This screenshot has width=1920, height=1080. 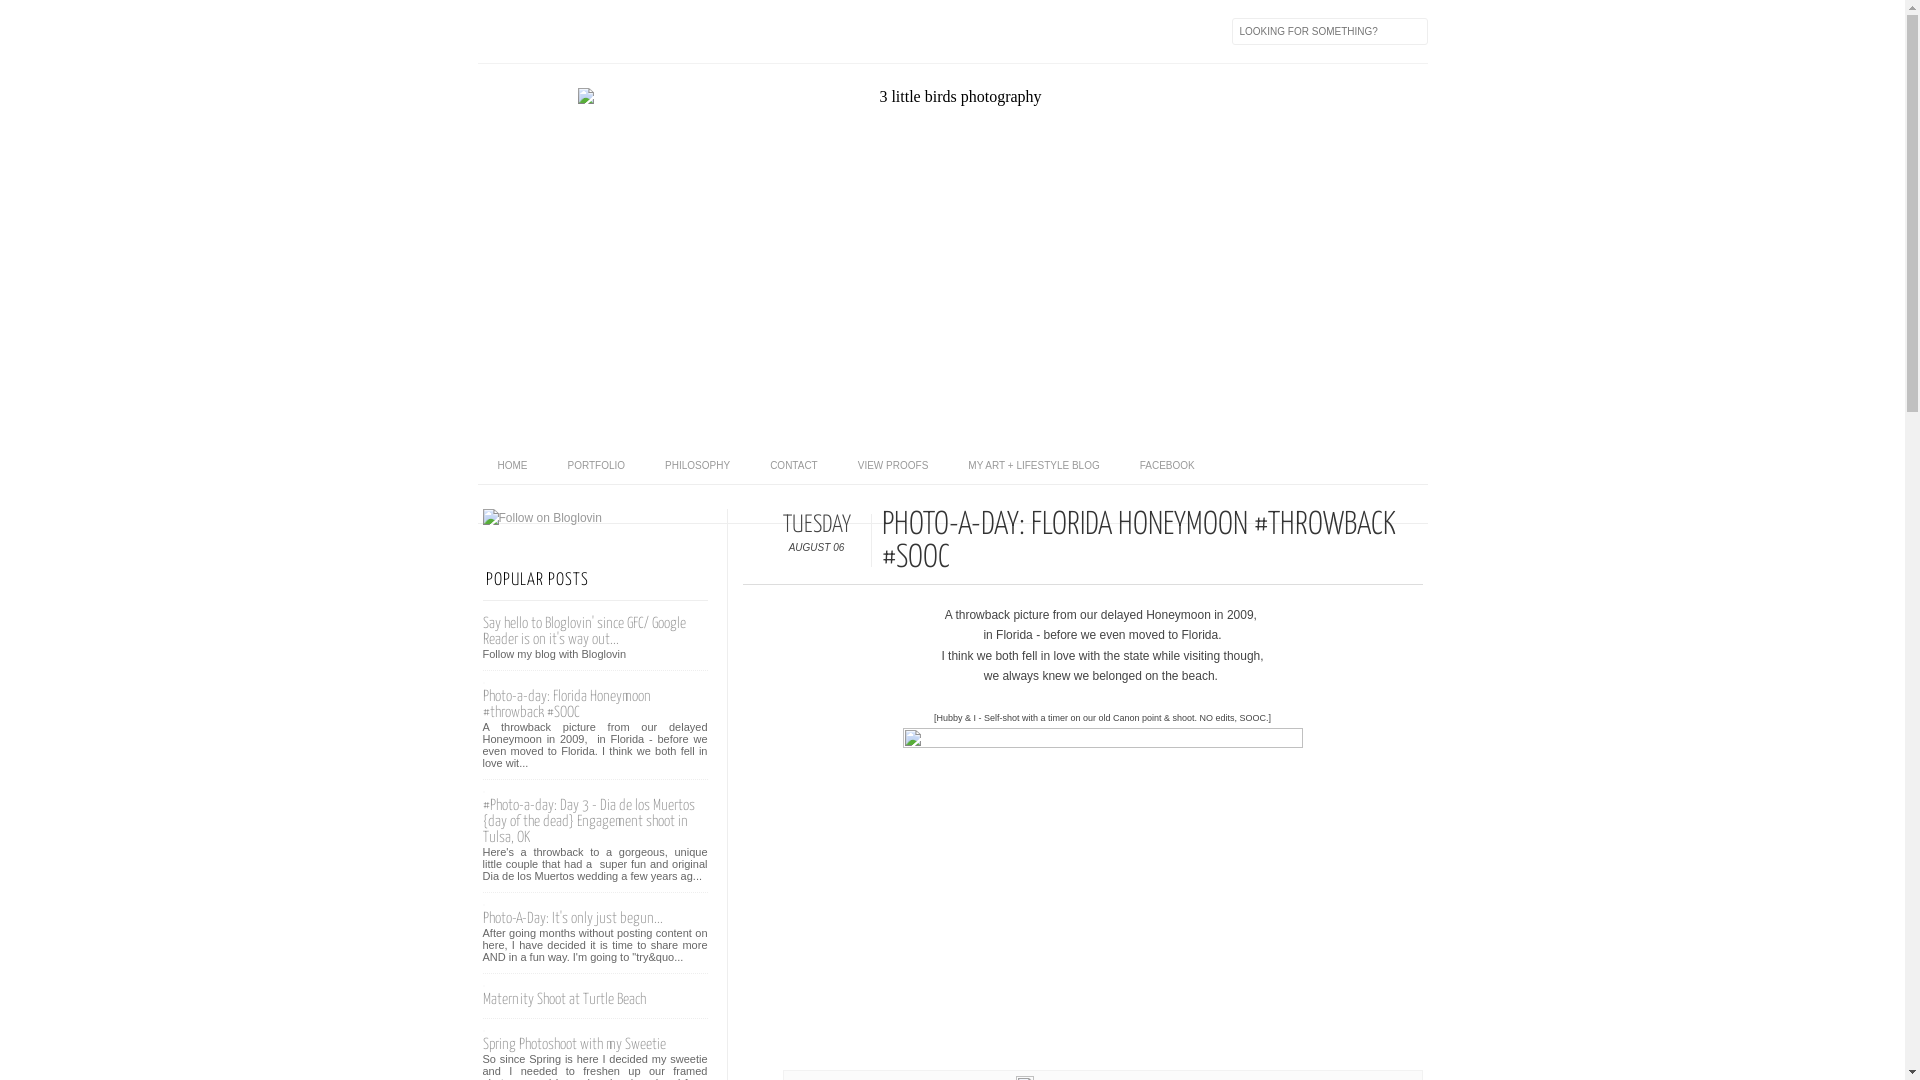 What do you see at coordinates (564, 1000) in the screenshot?
I see `Maternity Shoot at Turtle Beach` at bounding box center [564, 1000].